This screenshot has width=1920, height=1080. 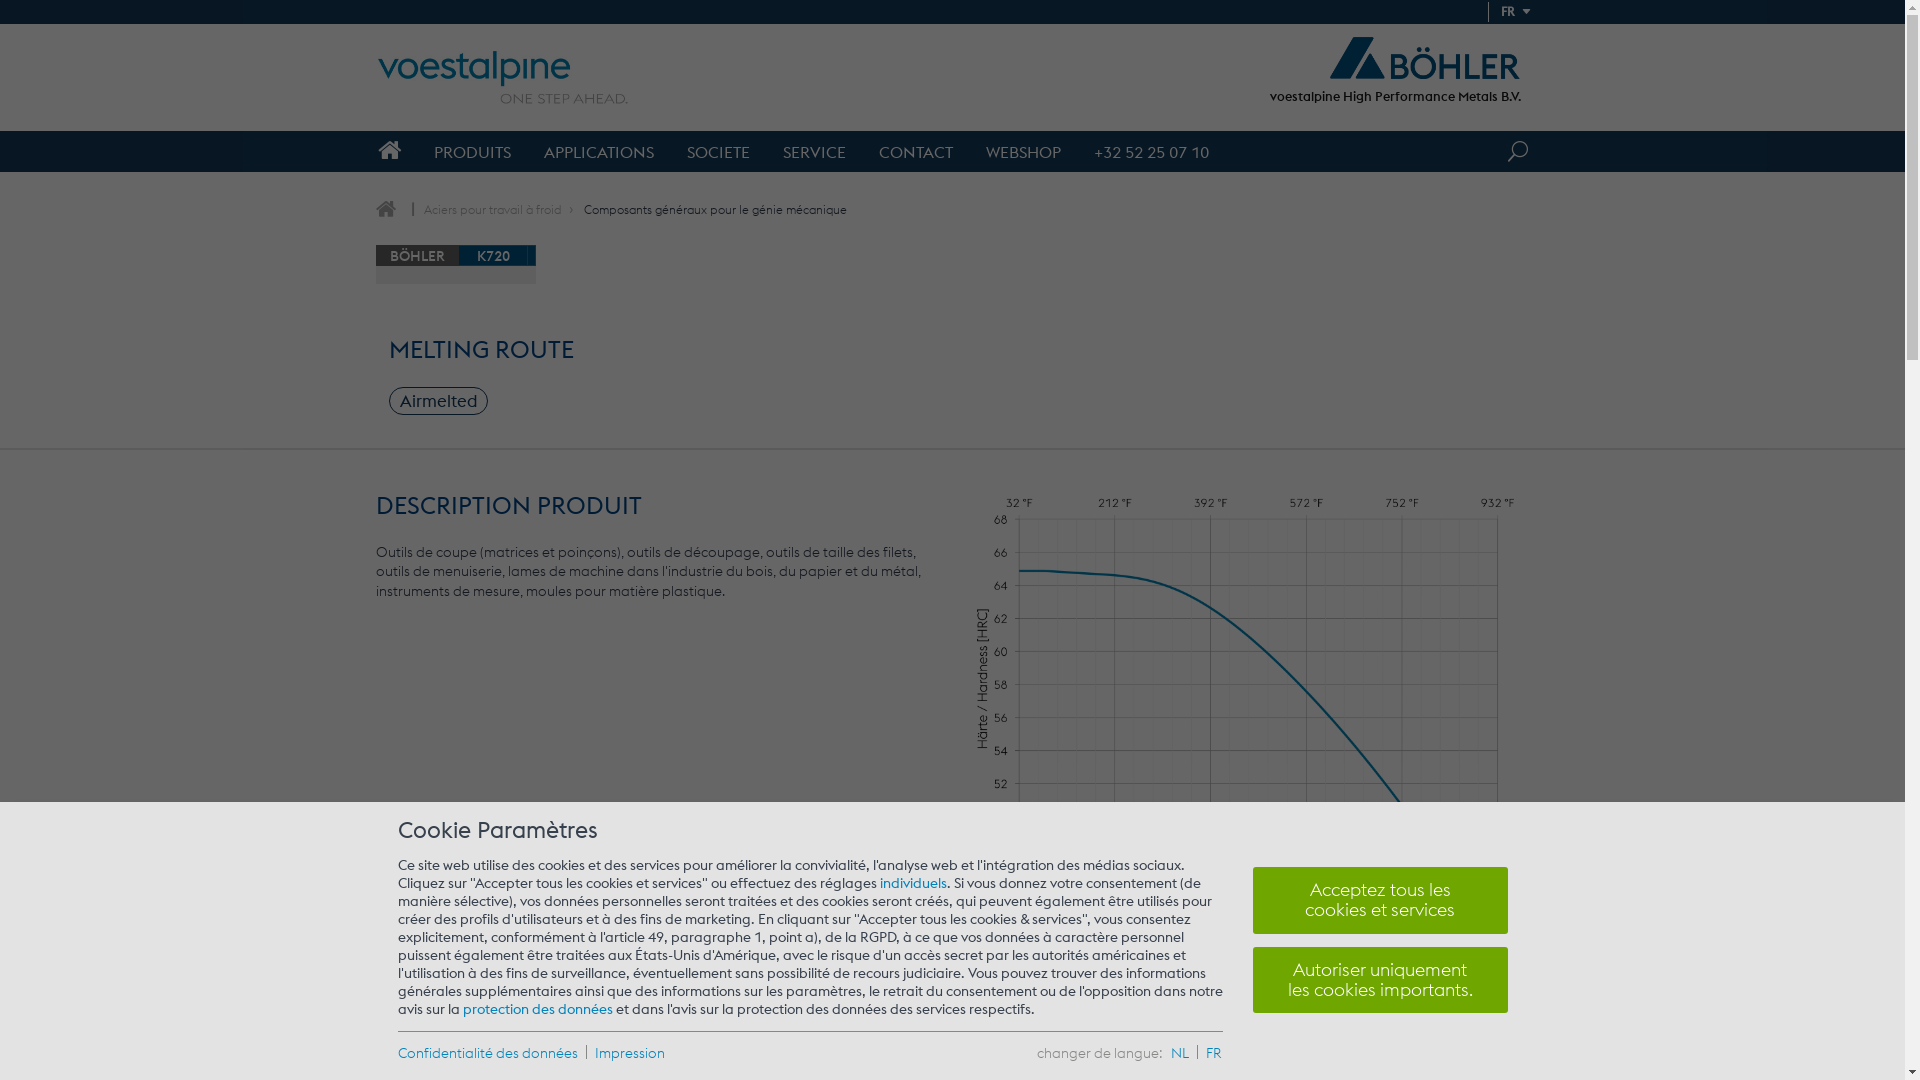 I want to click on voestalpine High Performance Metals B.V., so click(x=1396, y=96).